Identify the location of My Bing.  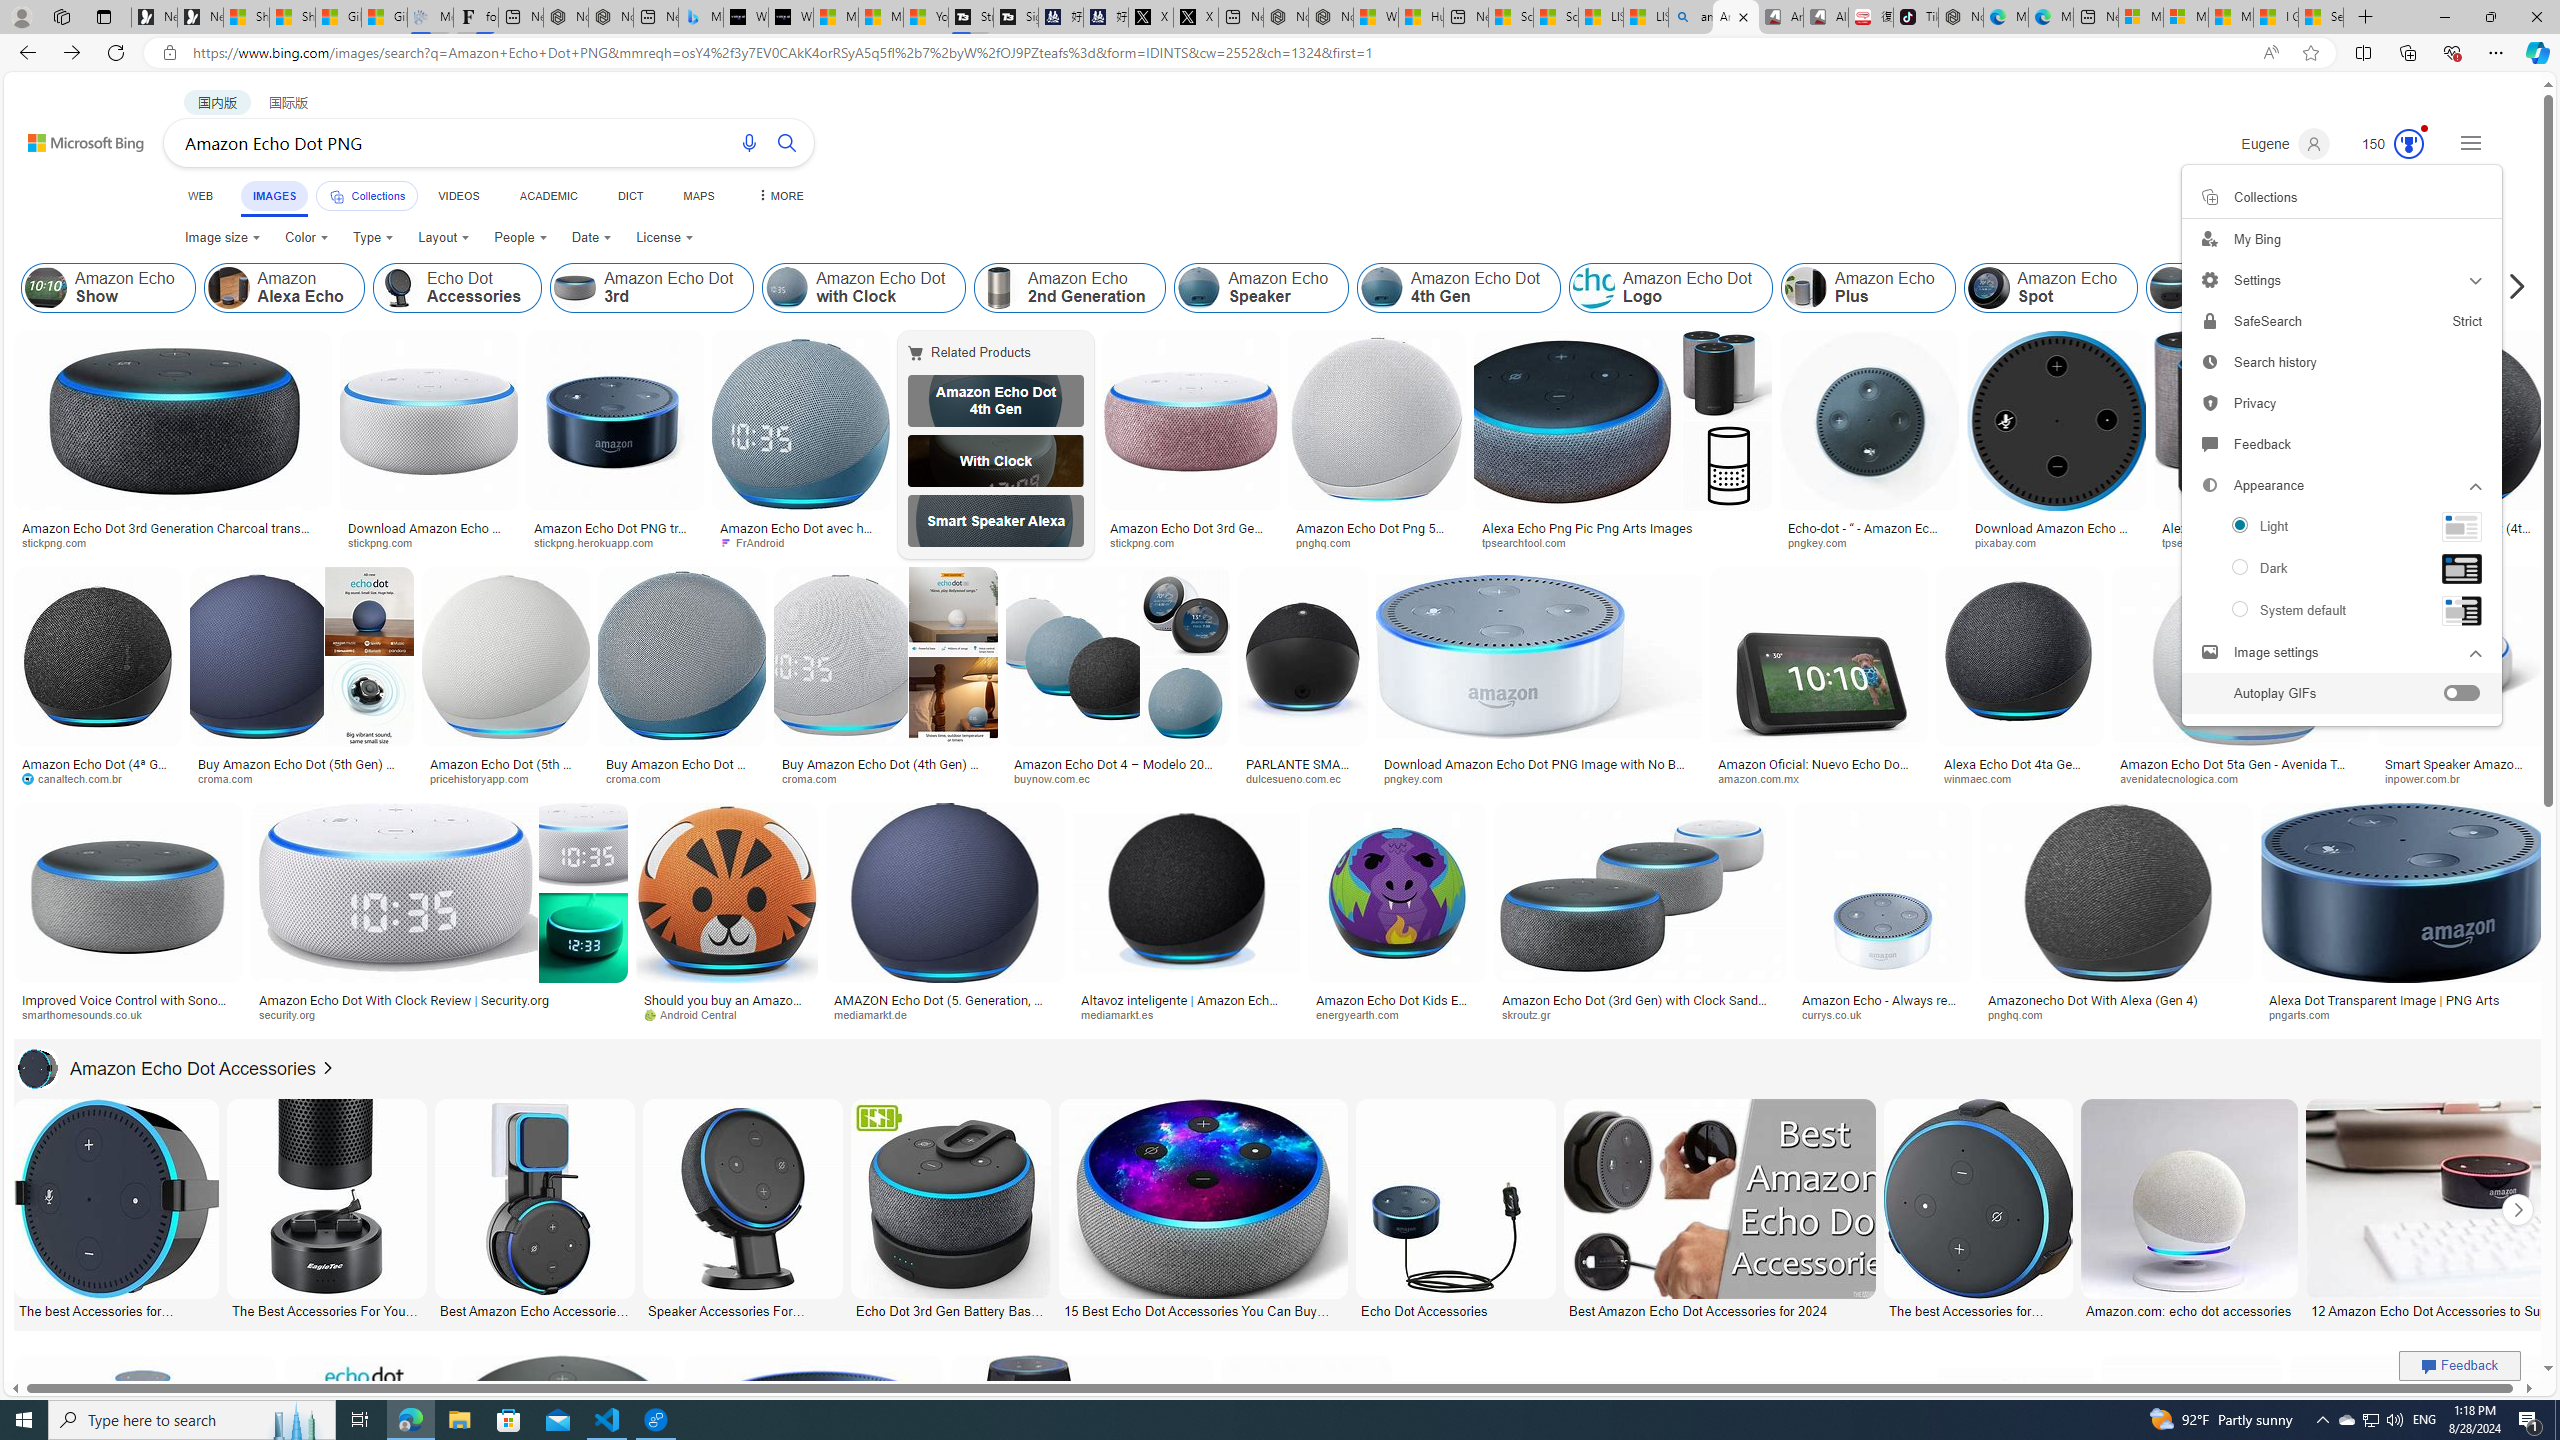
(2341, 239).